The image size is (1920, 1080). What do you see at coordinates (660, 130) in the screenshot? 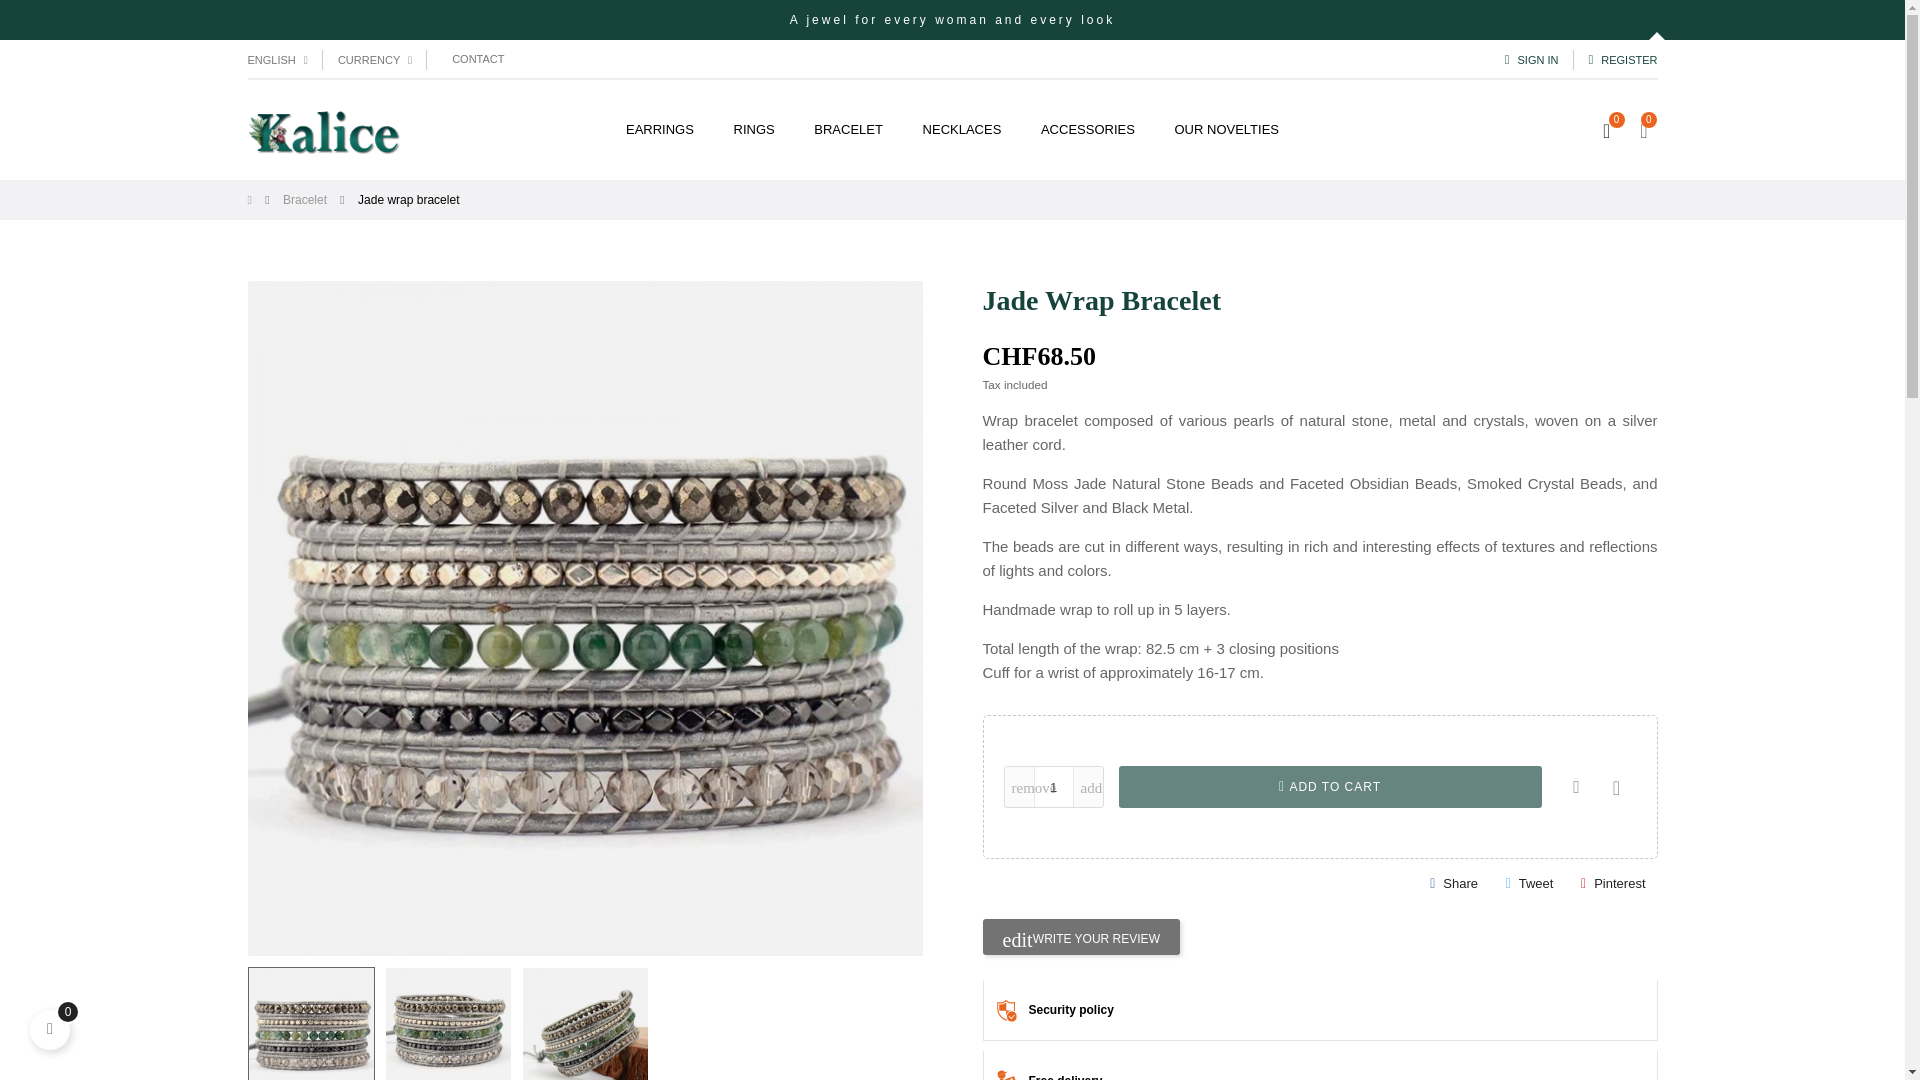
I see `EARRINGS` at bounding box center [660, 130].